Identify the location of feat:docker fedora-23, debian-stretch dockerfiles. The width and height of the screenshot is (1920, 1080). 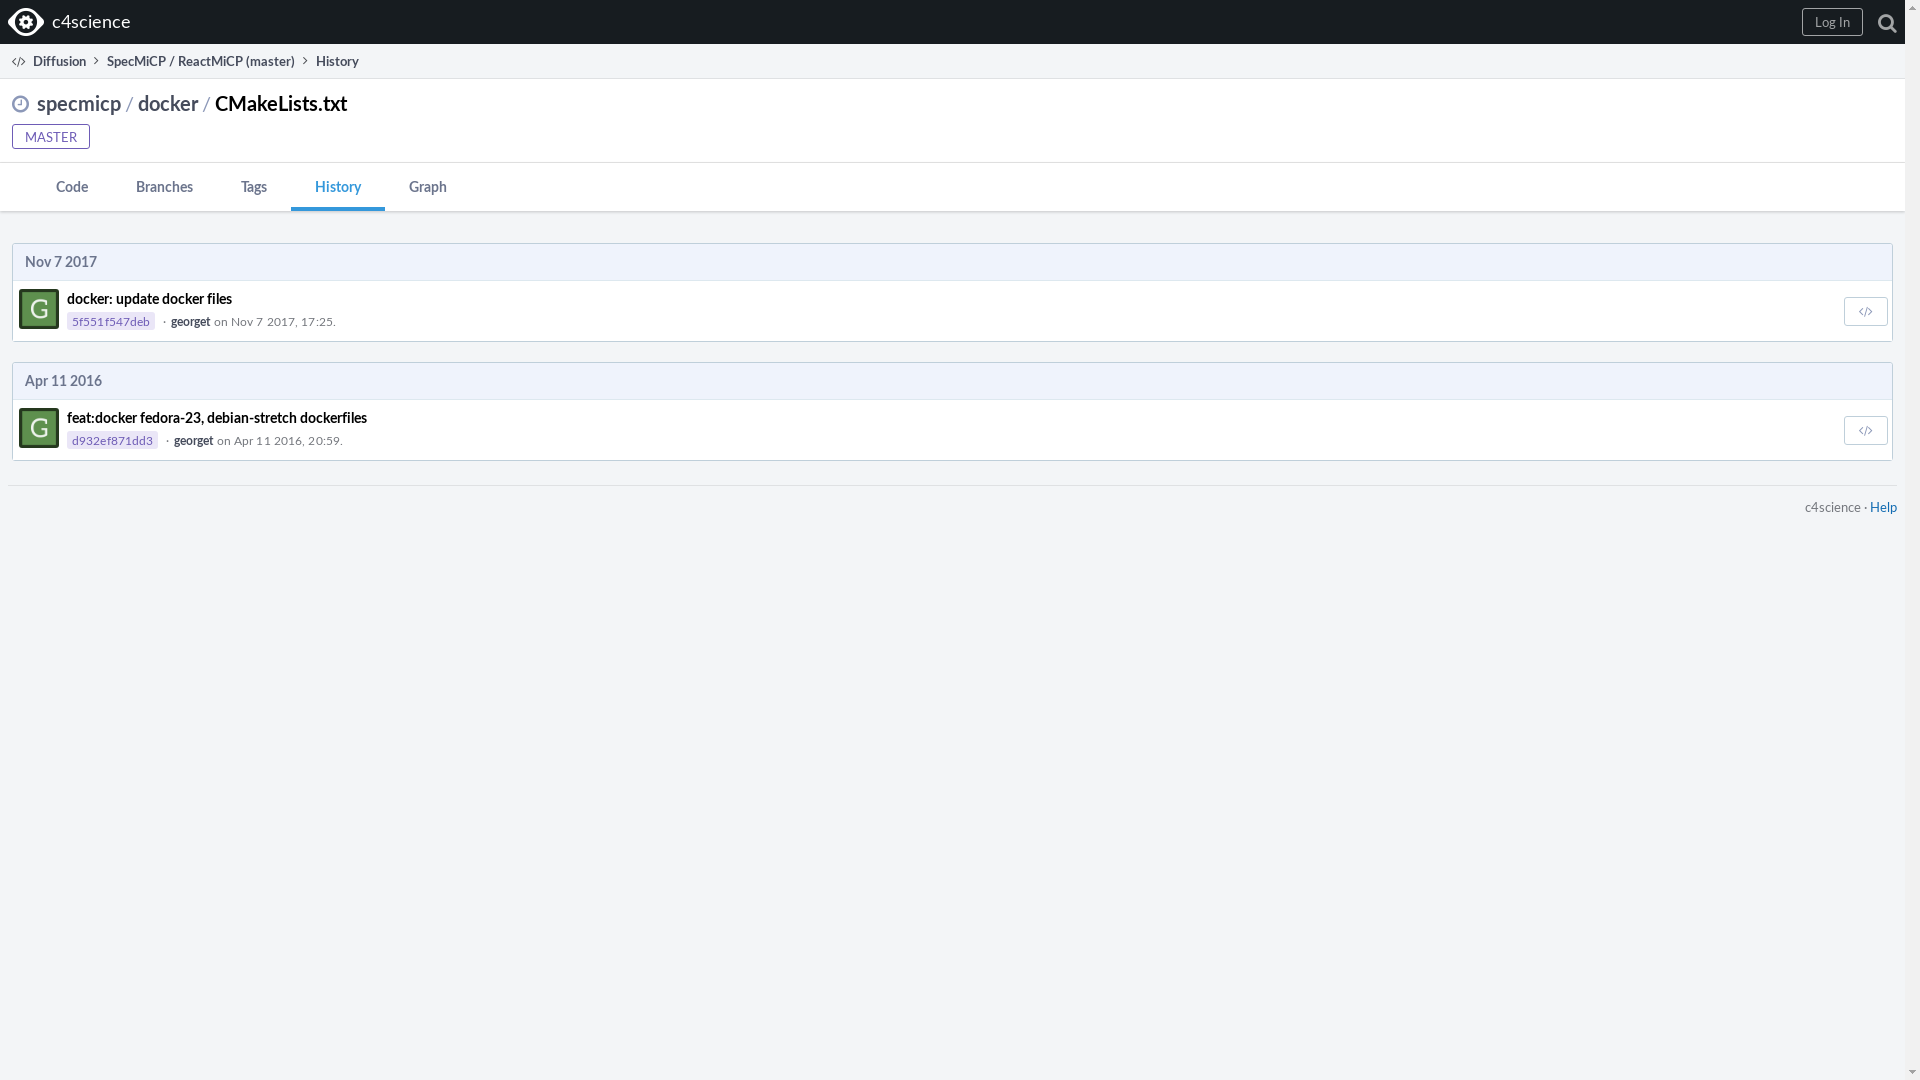
(217, 418).